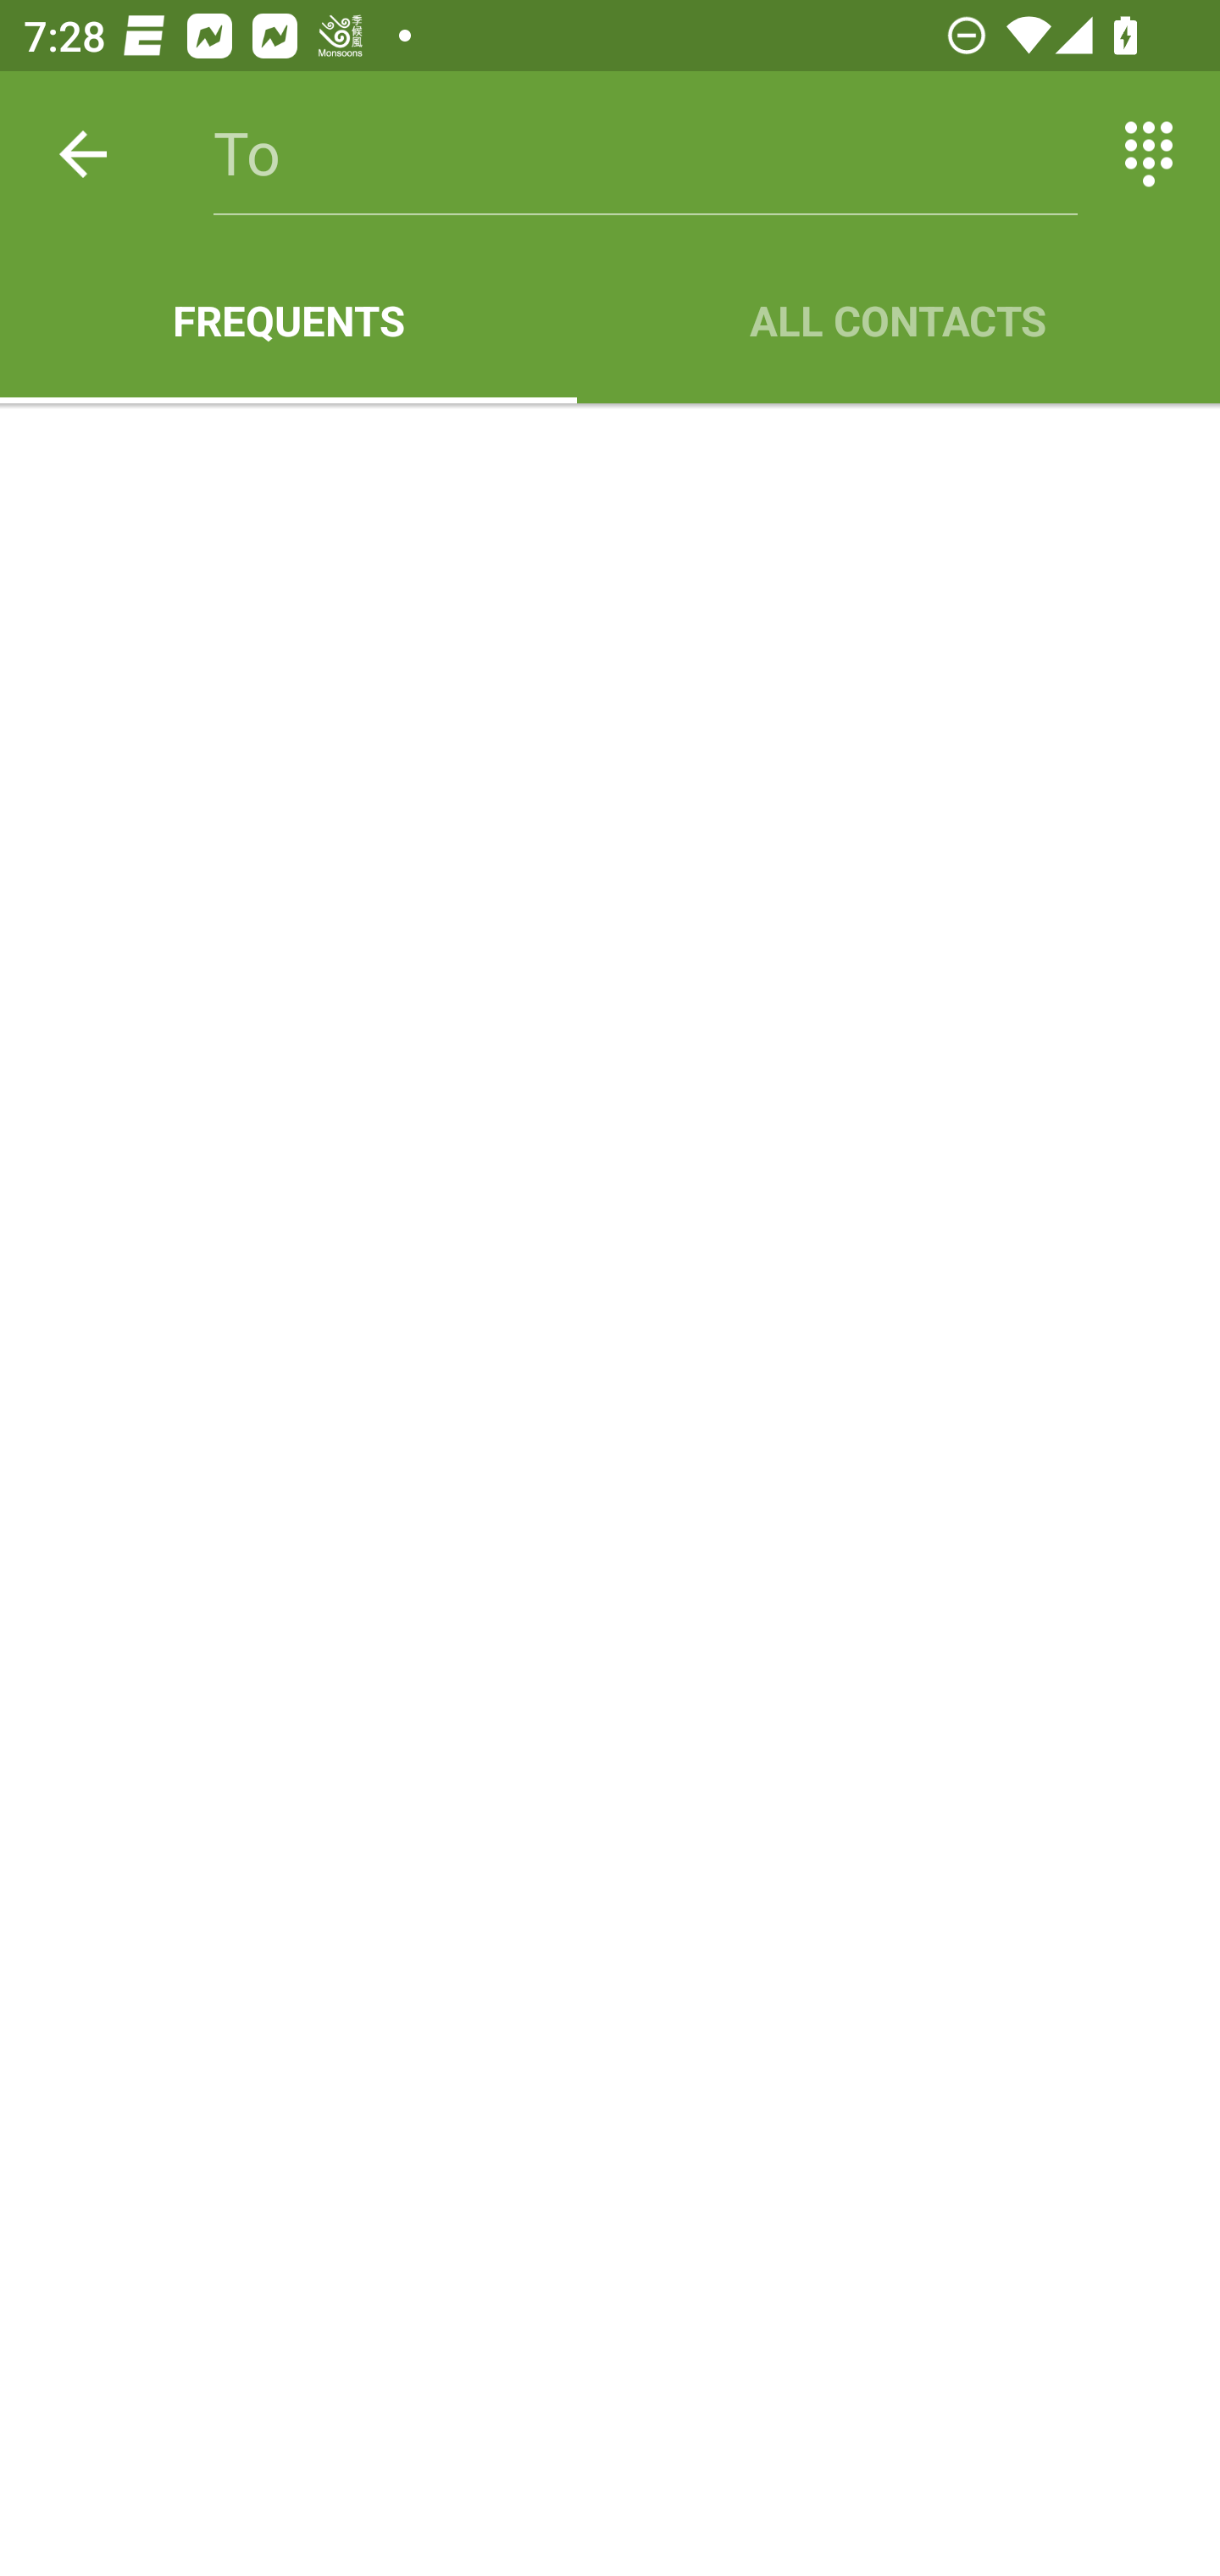 The image size is (1220, 2576). Describe the element at coordinates (1149, 154) in the screenshot. I see `Switch between entering text and numbers` at that location.